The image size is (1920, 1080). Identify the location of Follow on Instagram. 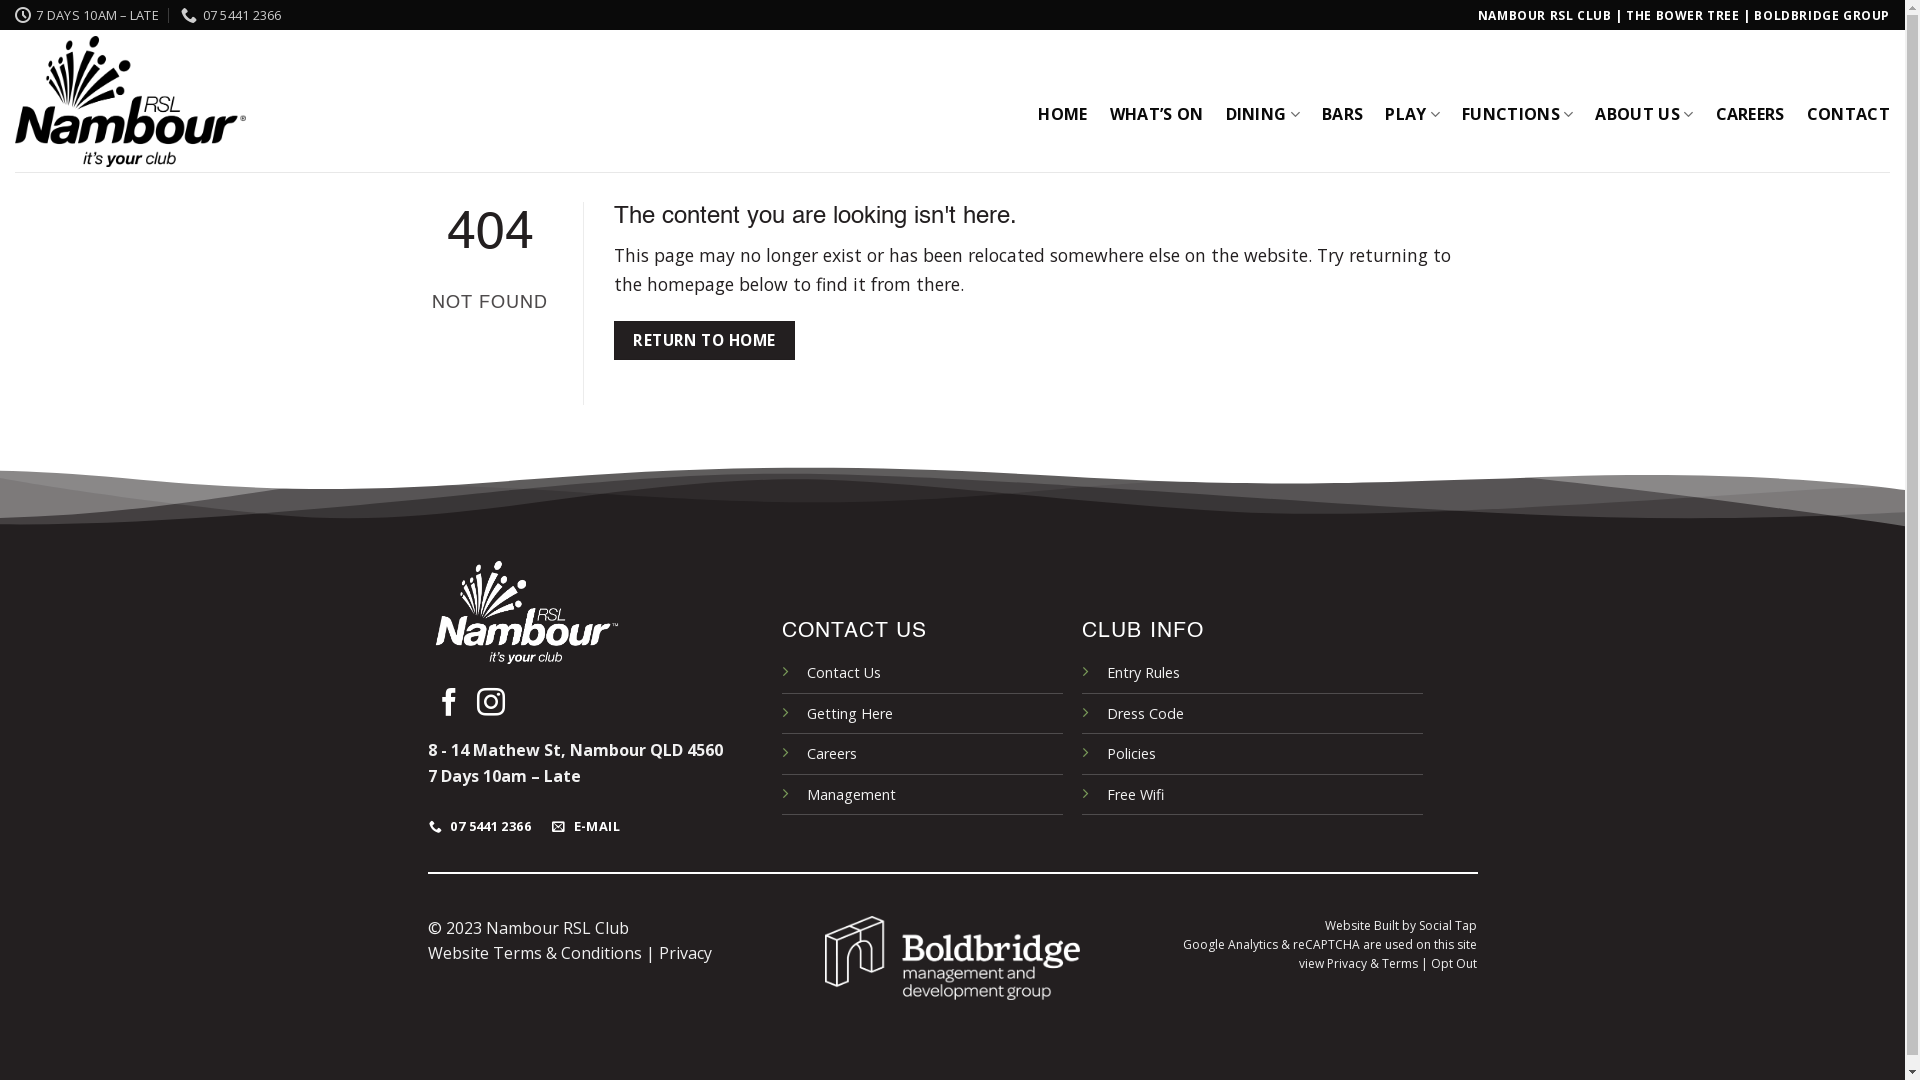
(490, 704).